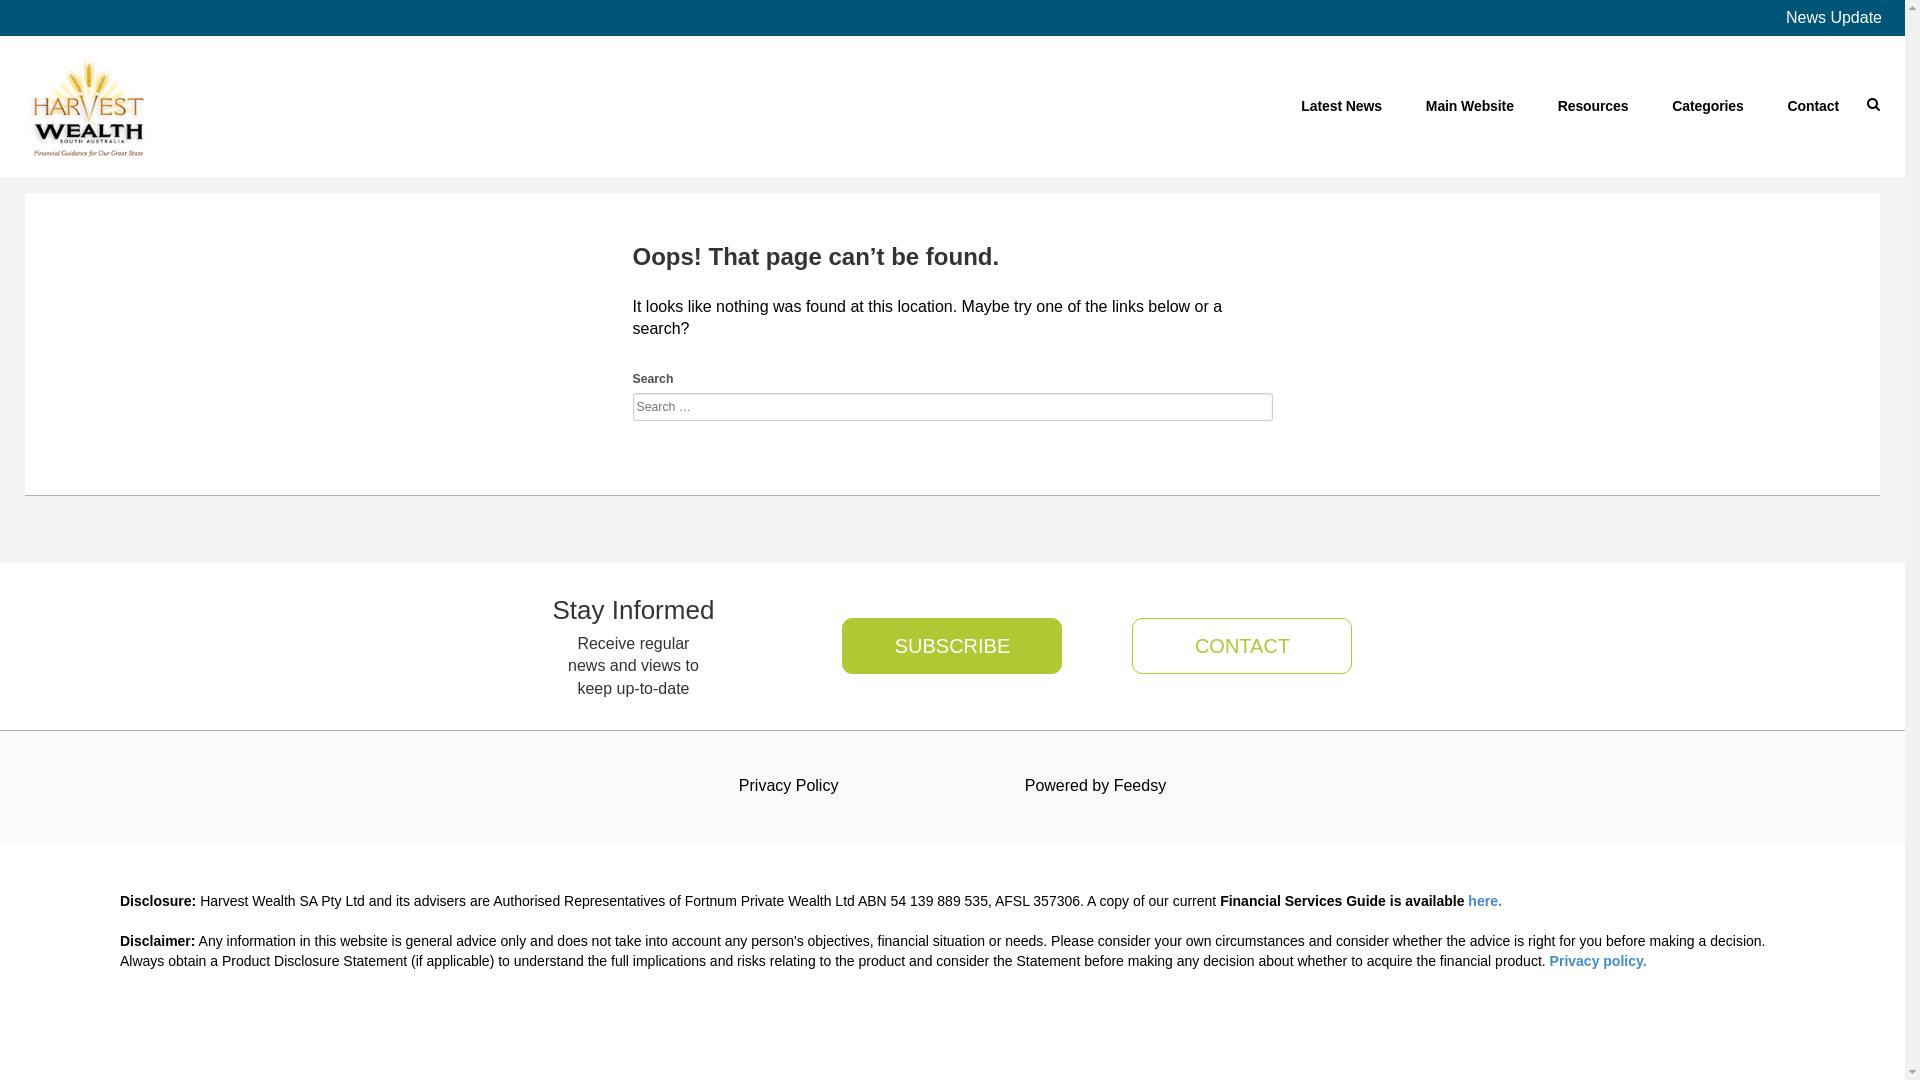 The image size is (1920, 1080). I want to click on Resources, so click(1594, 106).